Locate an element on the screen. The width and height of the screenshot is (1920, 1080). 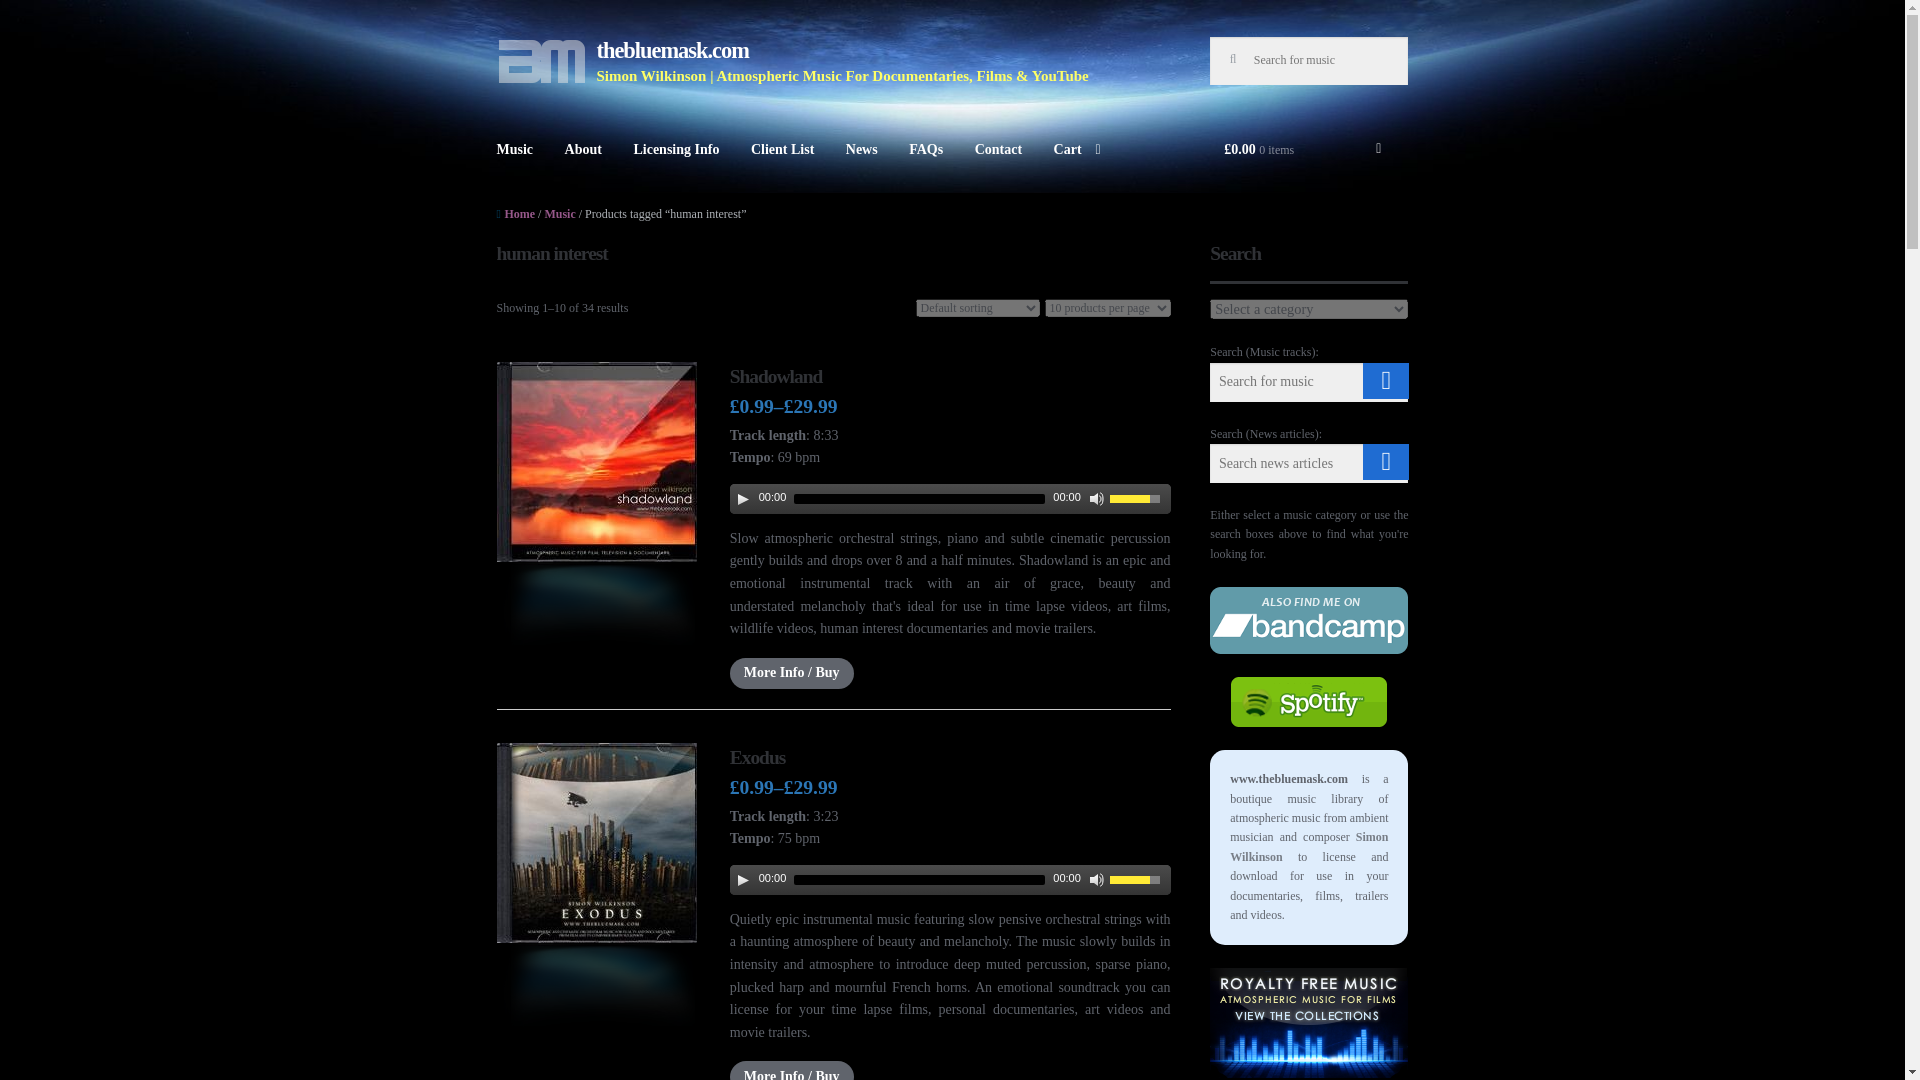
thebluemask.com is located at coordinates (542, 61).